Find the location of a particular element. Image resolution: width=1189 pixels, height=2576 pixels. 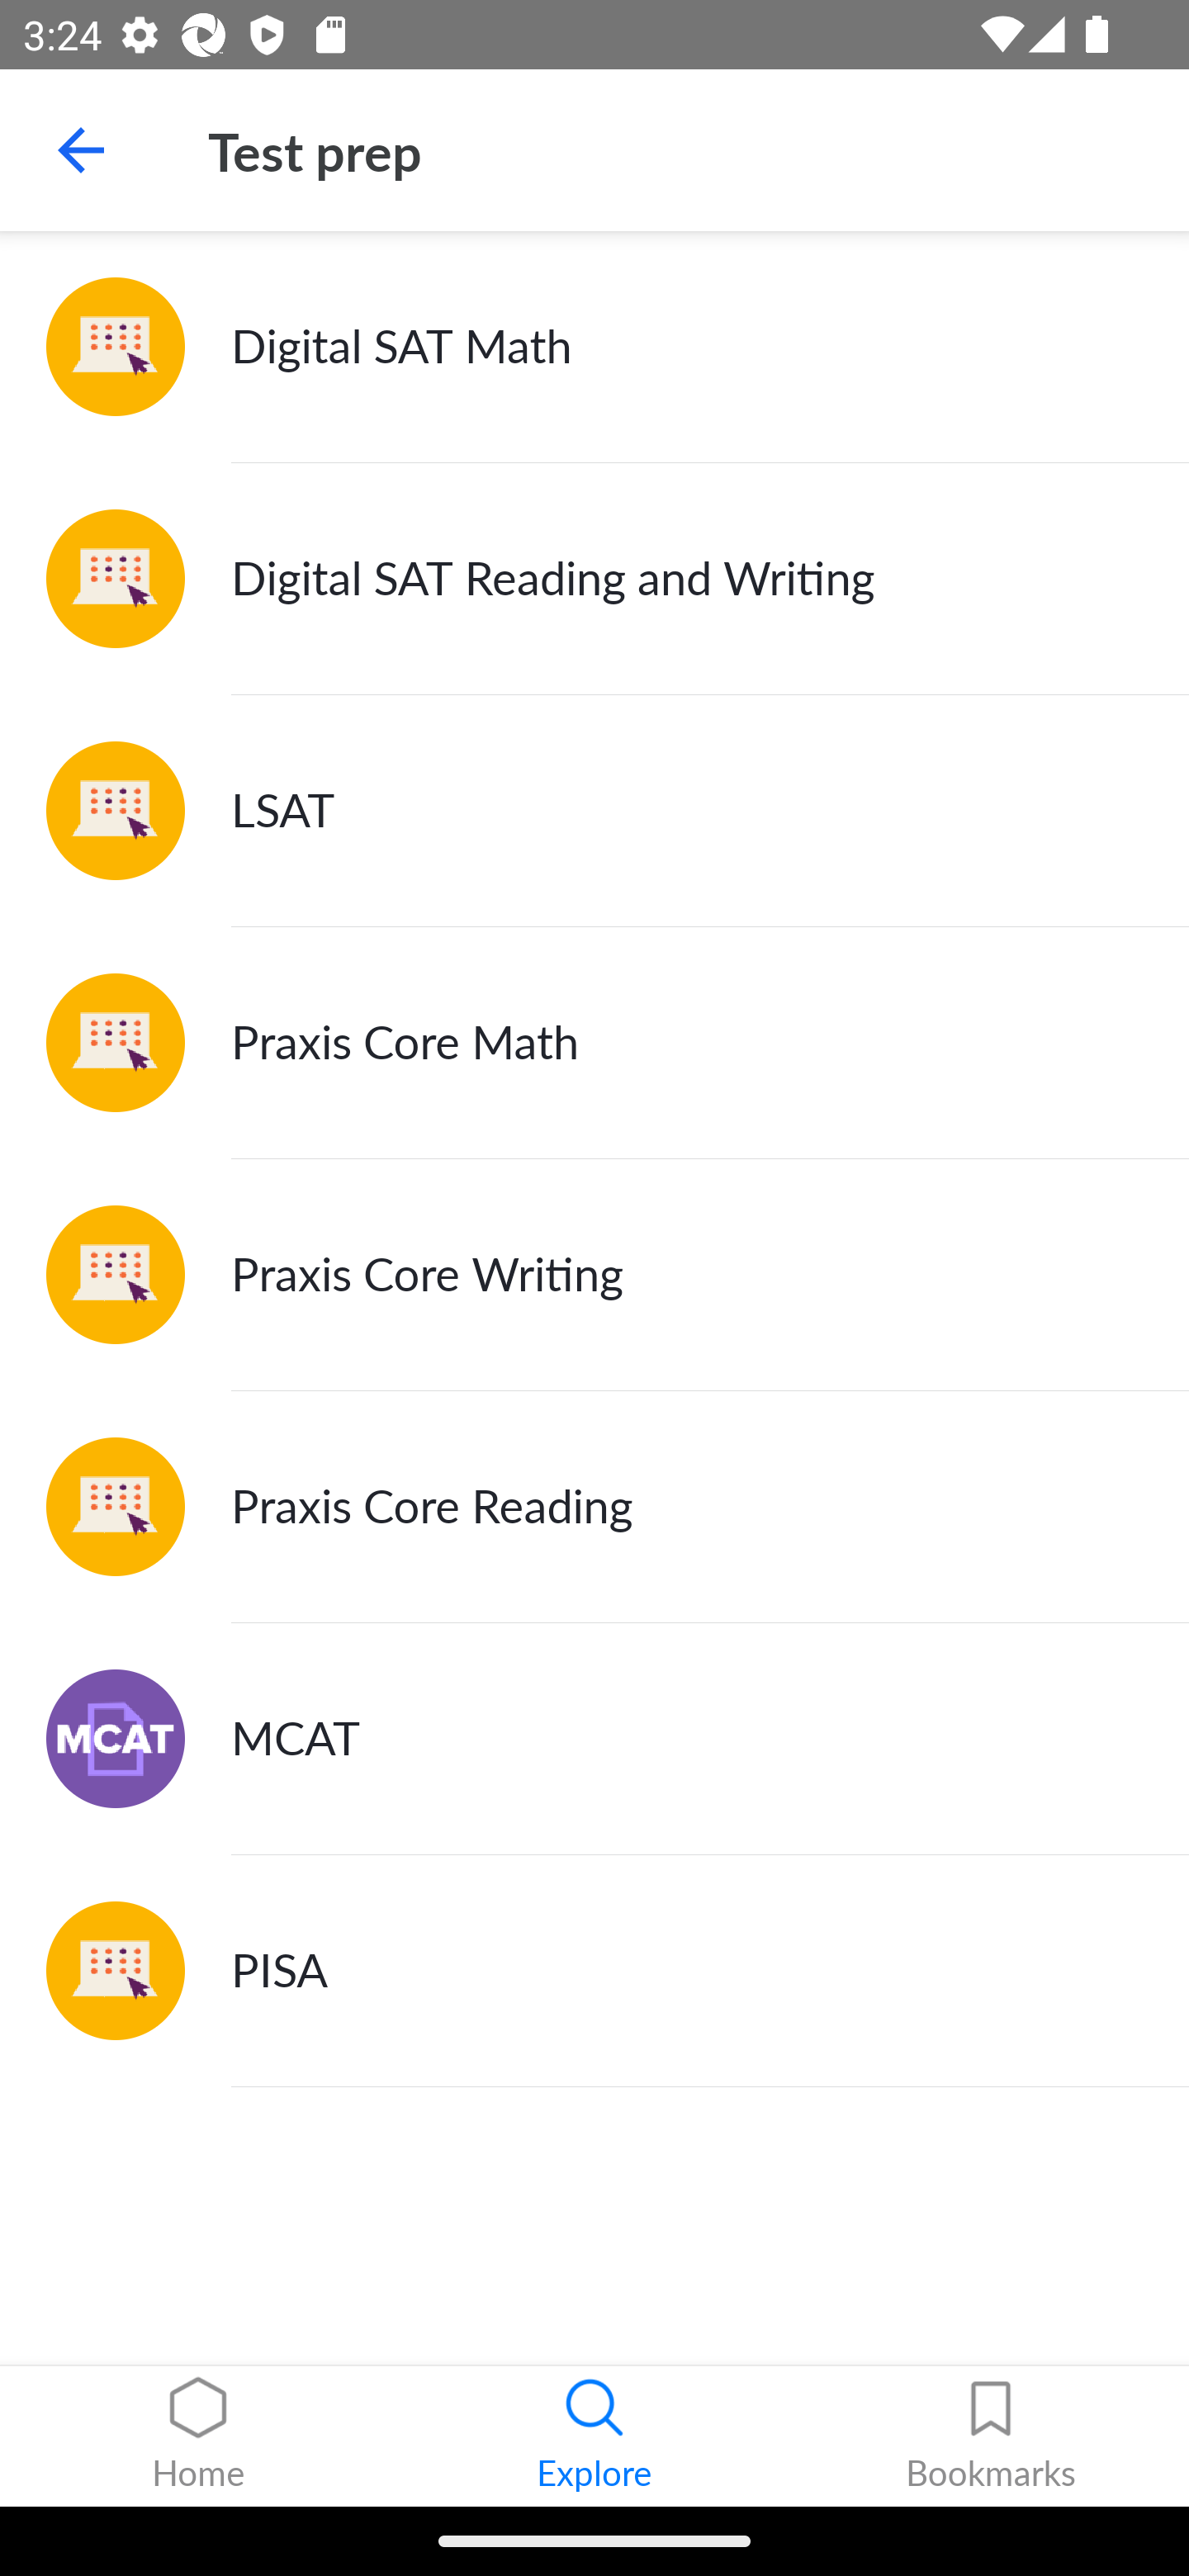

Digital SAT Reading and Writing  is located at coordinates (594, 580).